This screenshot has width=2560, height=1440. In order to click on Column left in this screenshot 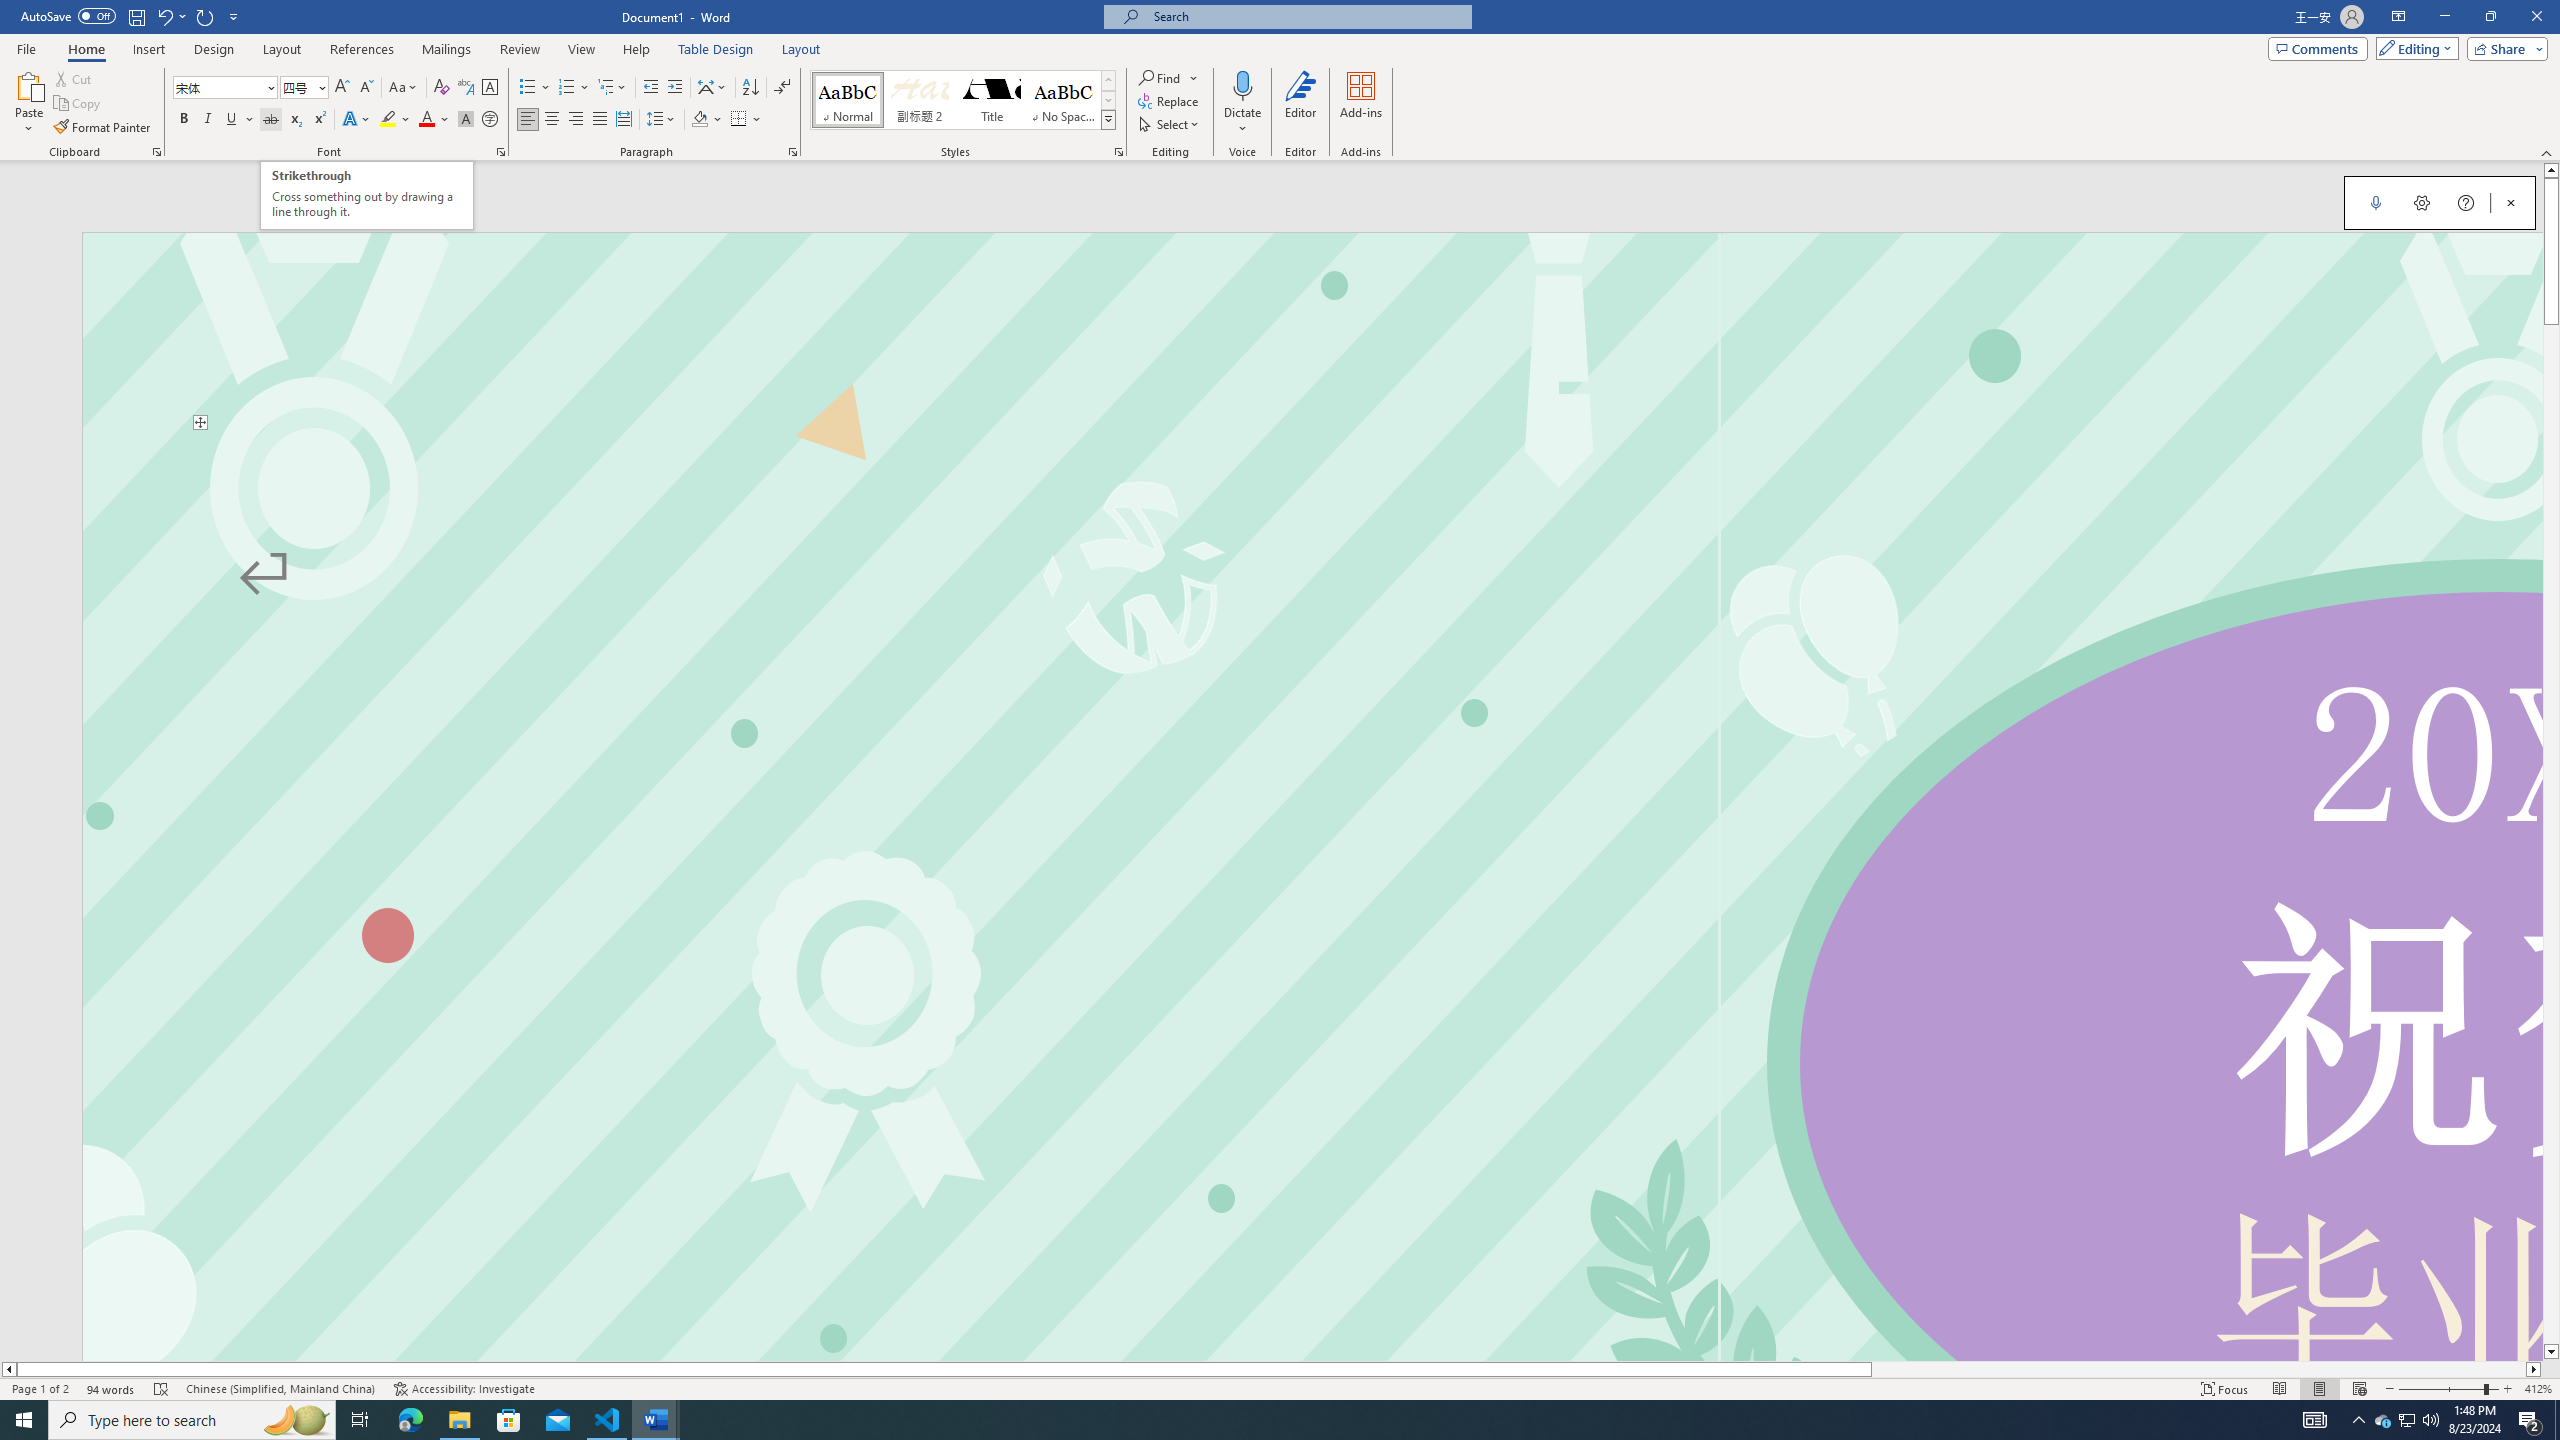, I will do `click(8, 1369)`.